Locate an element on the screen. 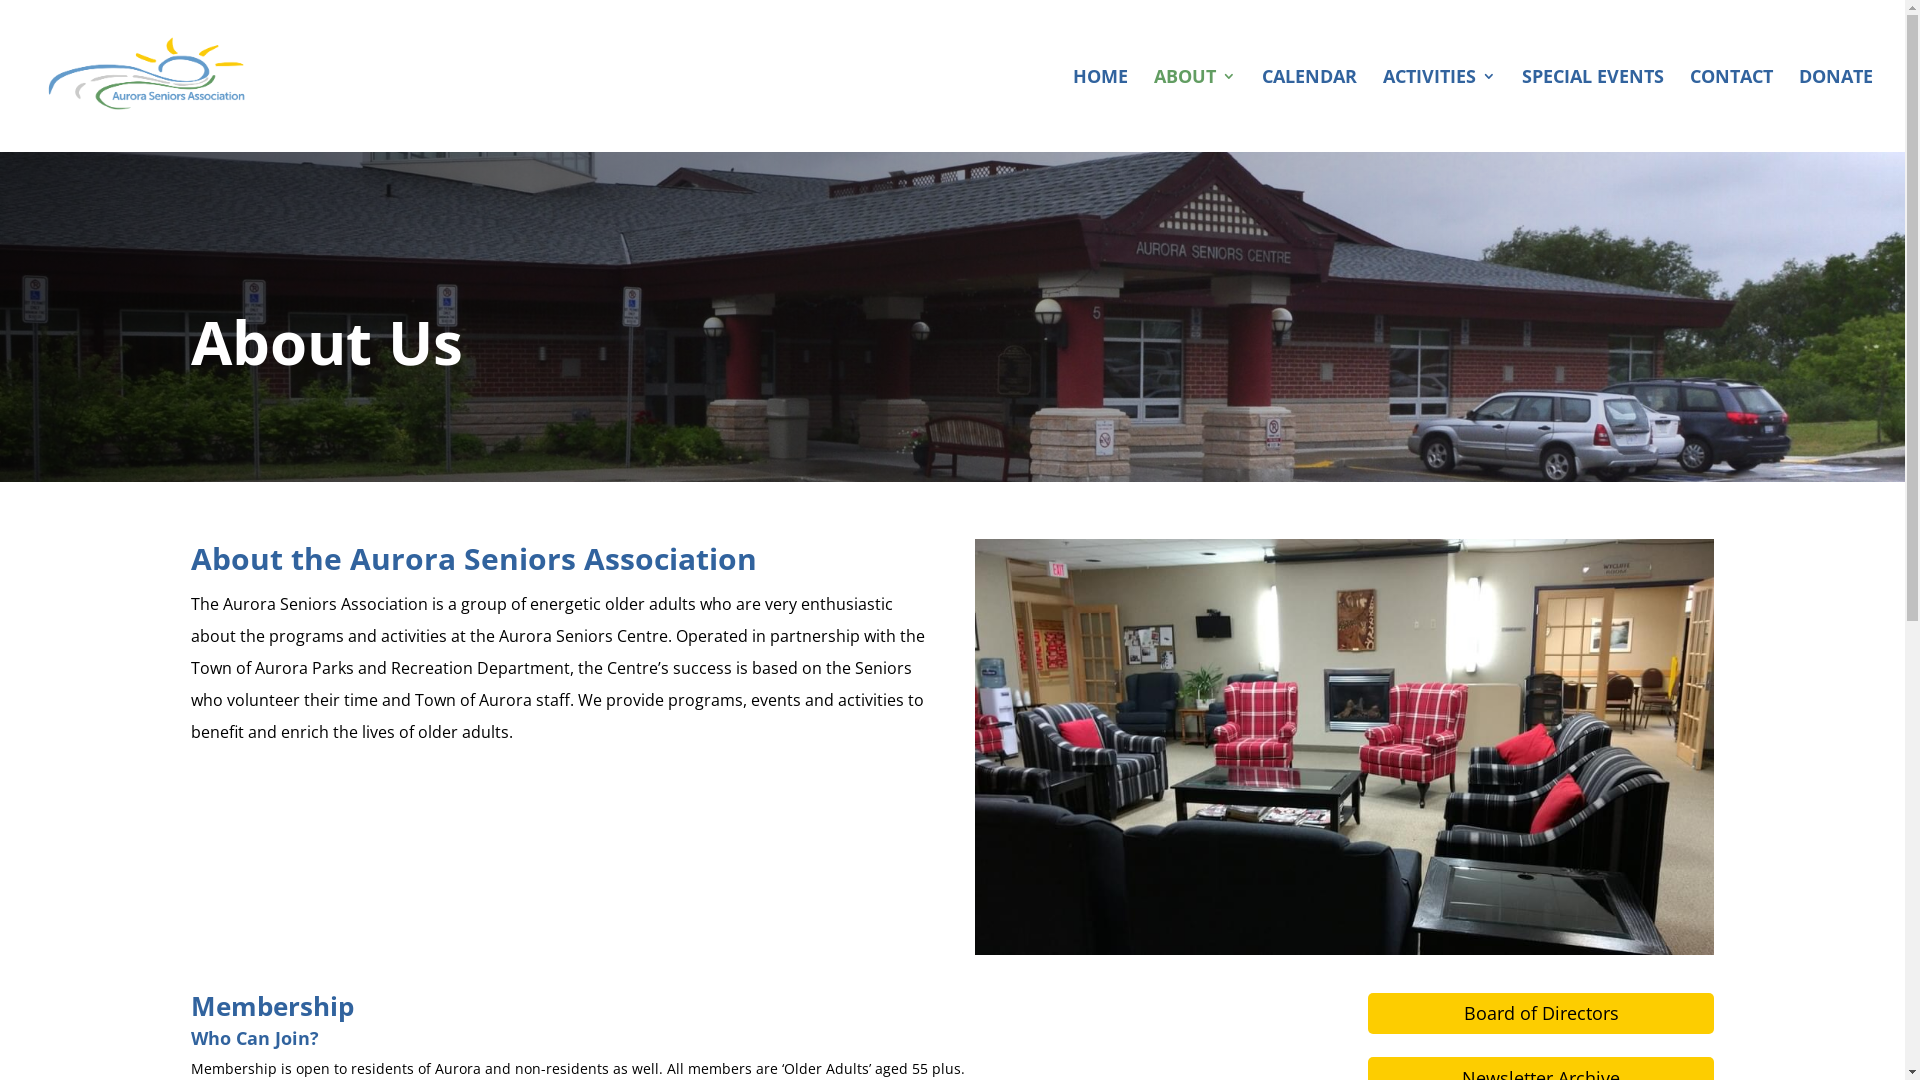 This screenshot has height=1080, width=1920. SPECIAL EVENTS is located at coordinates (1593, 110).